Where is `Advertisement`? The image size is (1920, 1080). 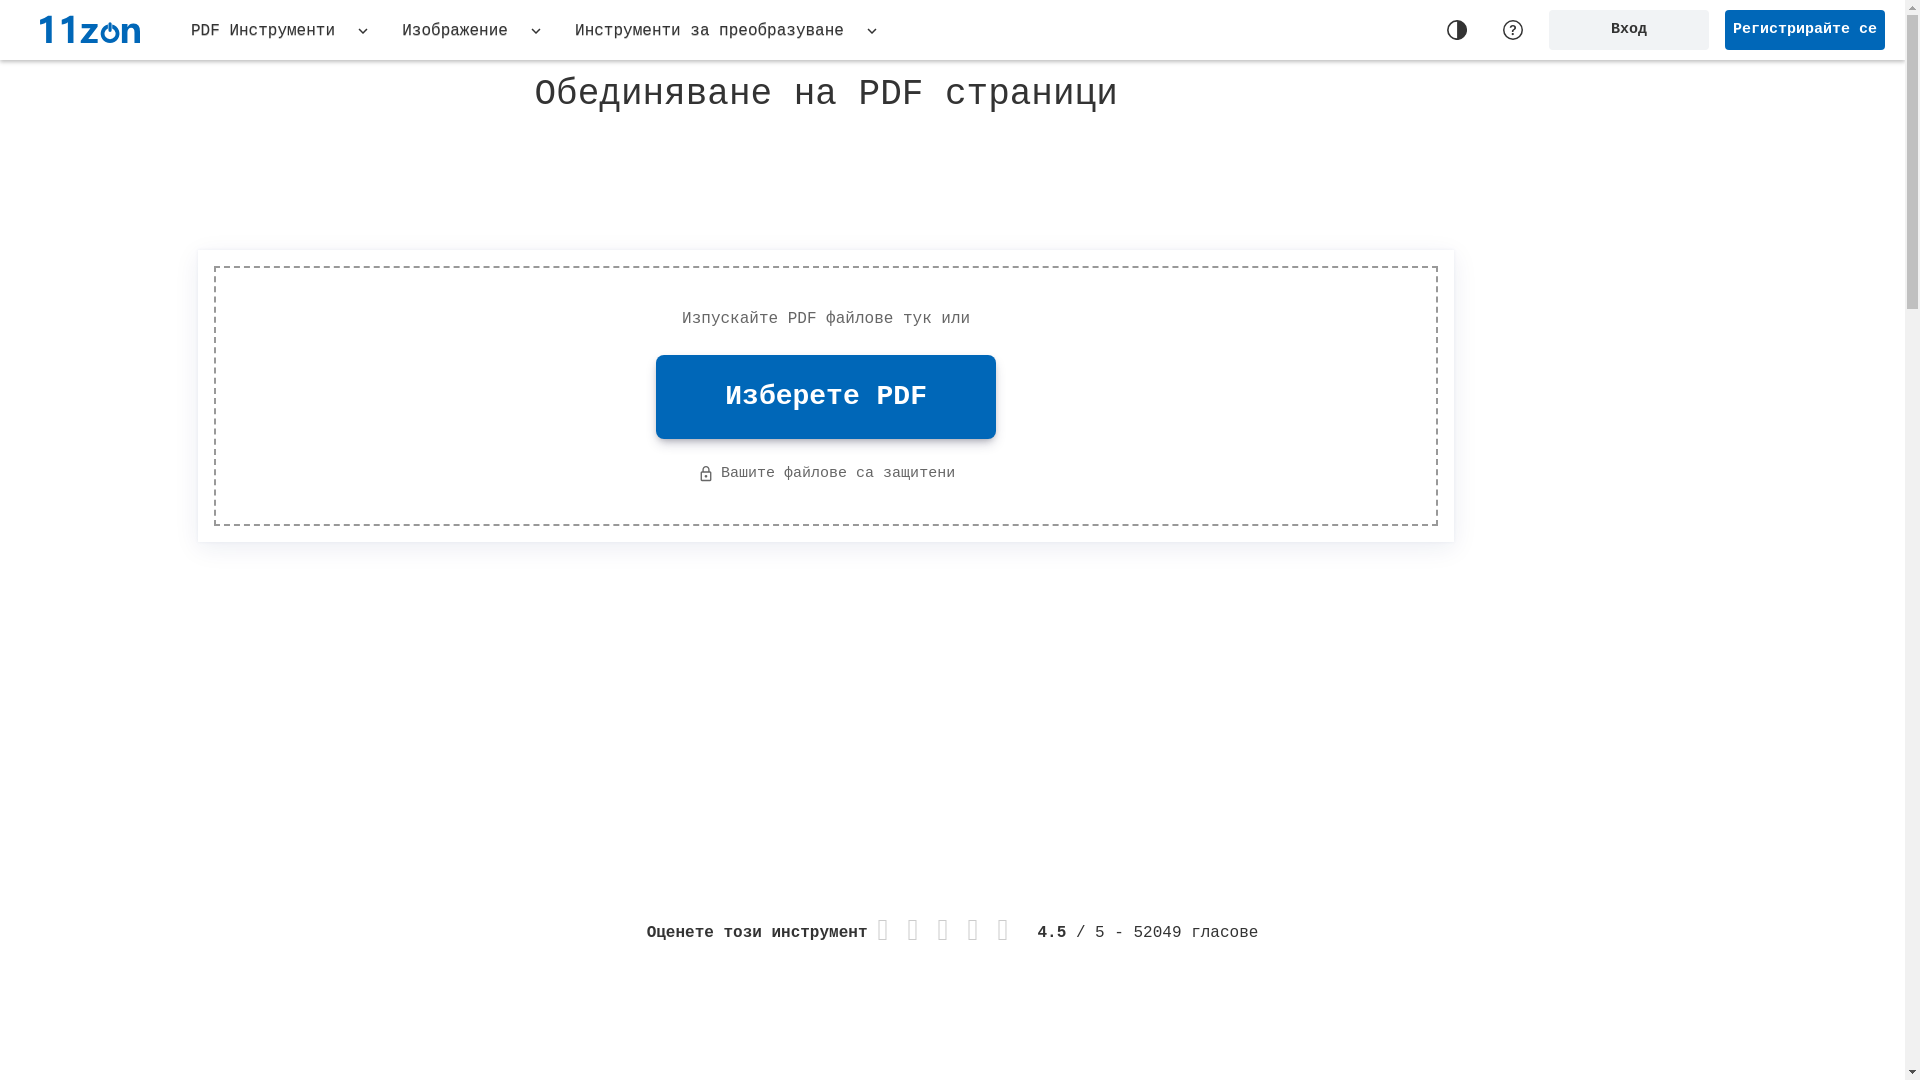
Advertisement is located at coordinates (348, 687).